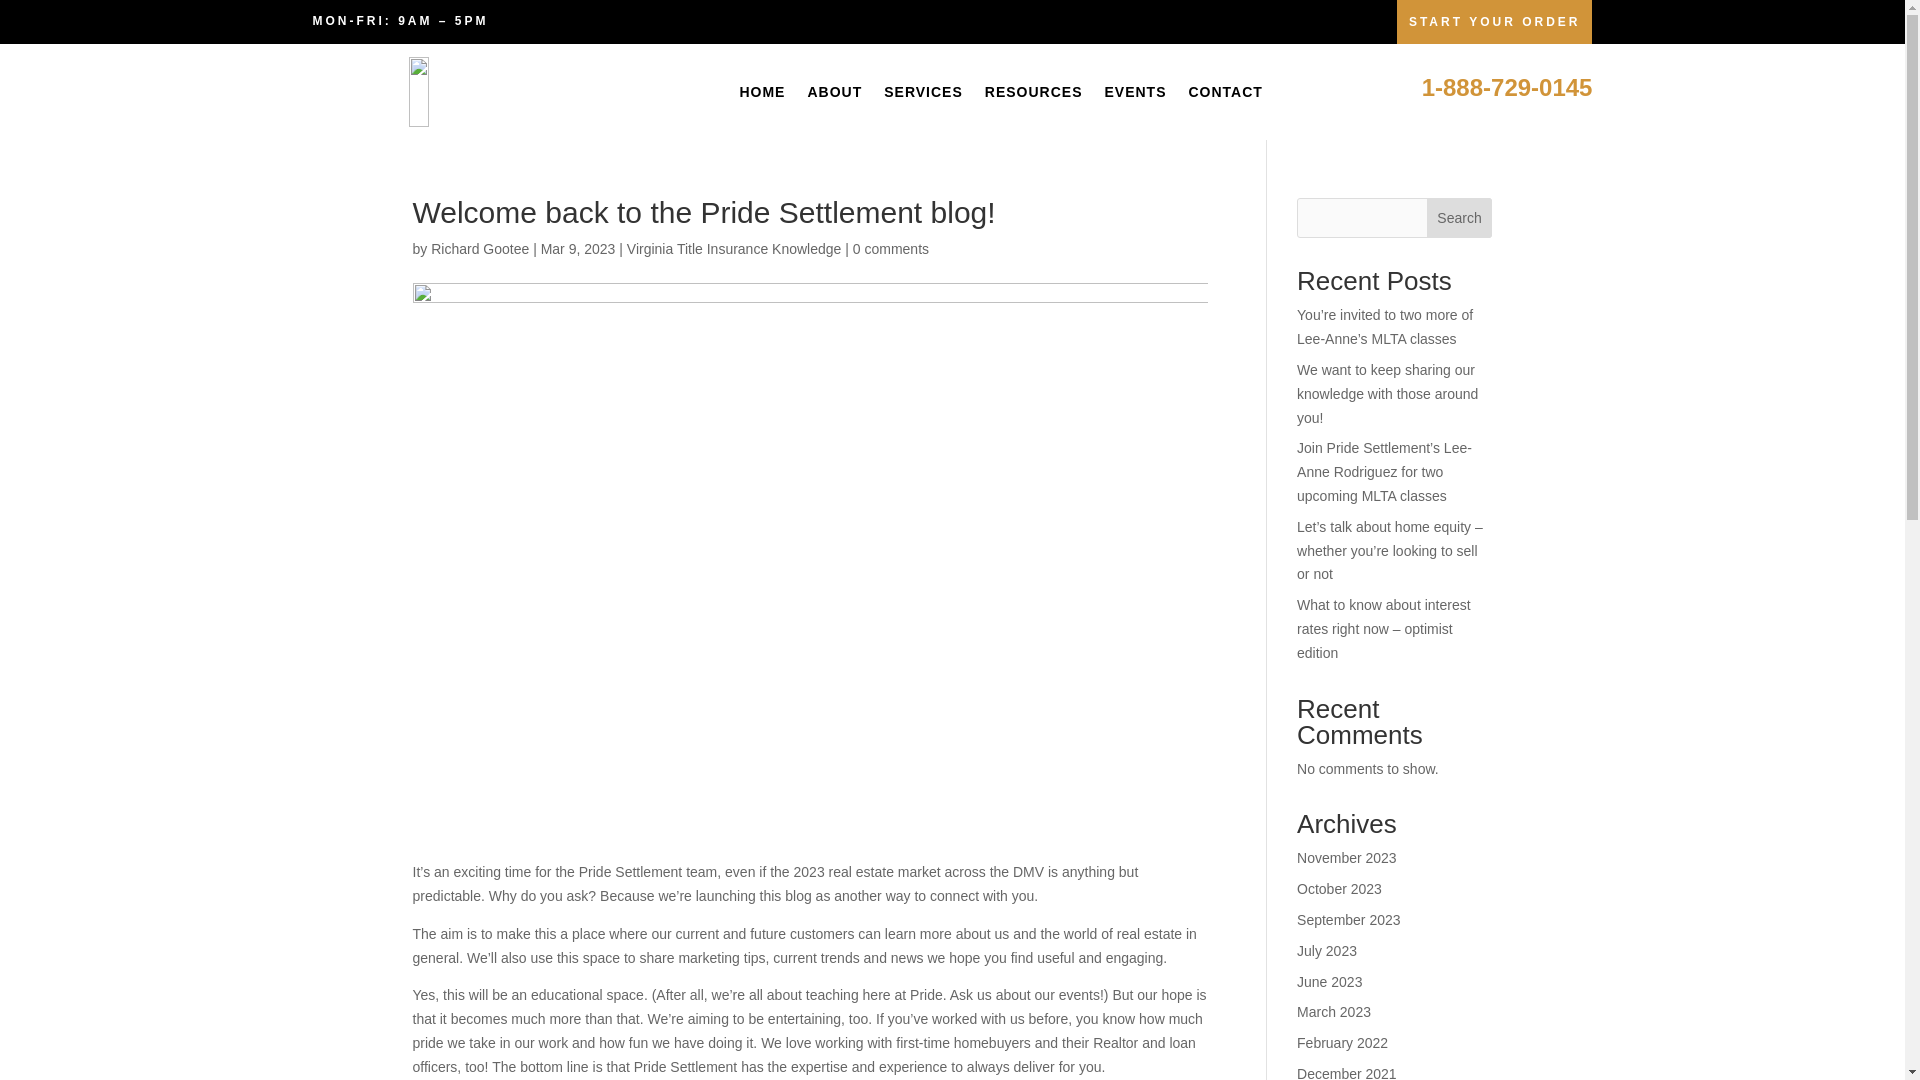 Image resolution: width=1920 pixels, height=1080 pixels. I want to click on 0 comments, so click(890, 248).